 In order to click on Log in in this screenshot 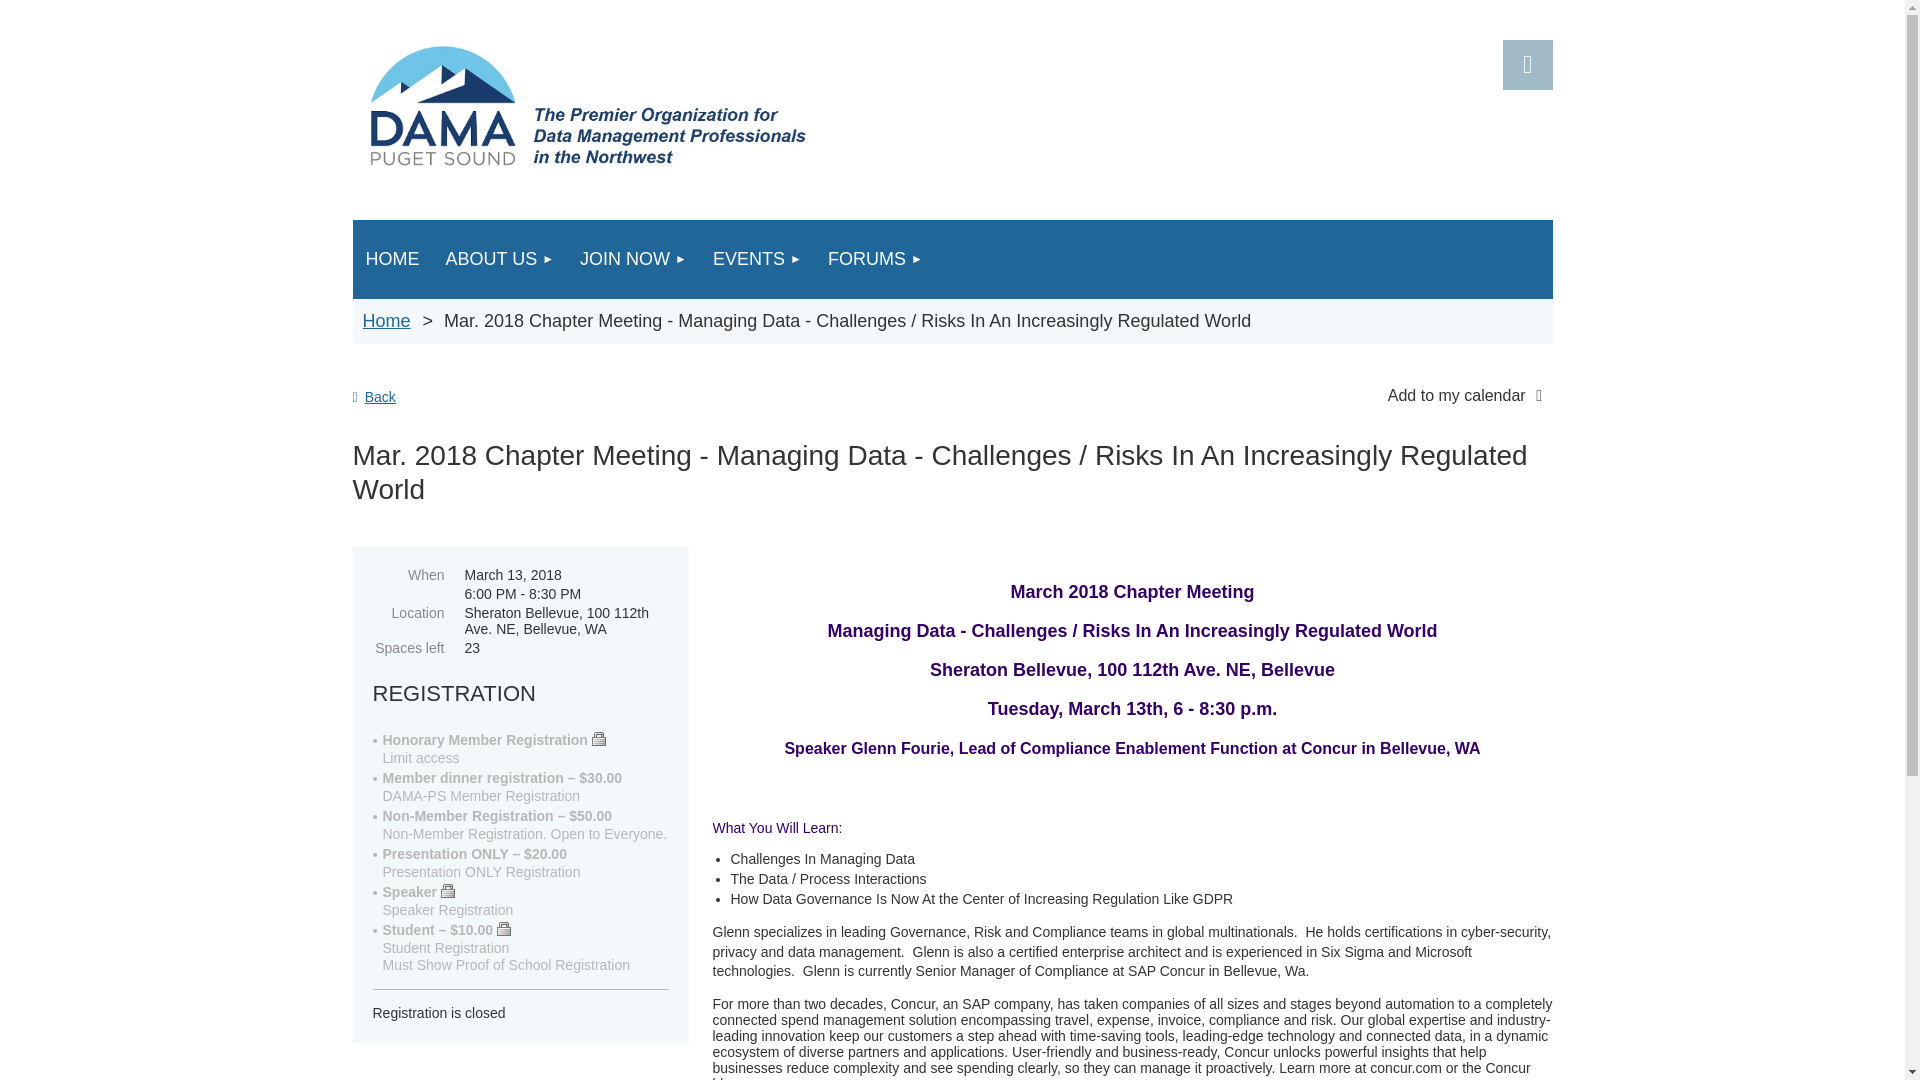, I will do `click(1526, 64)`.